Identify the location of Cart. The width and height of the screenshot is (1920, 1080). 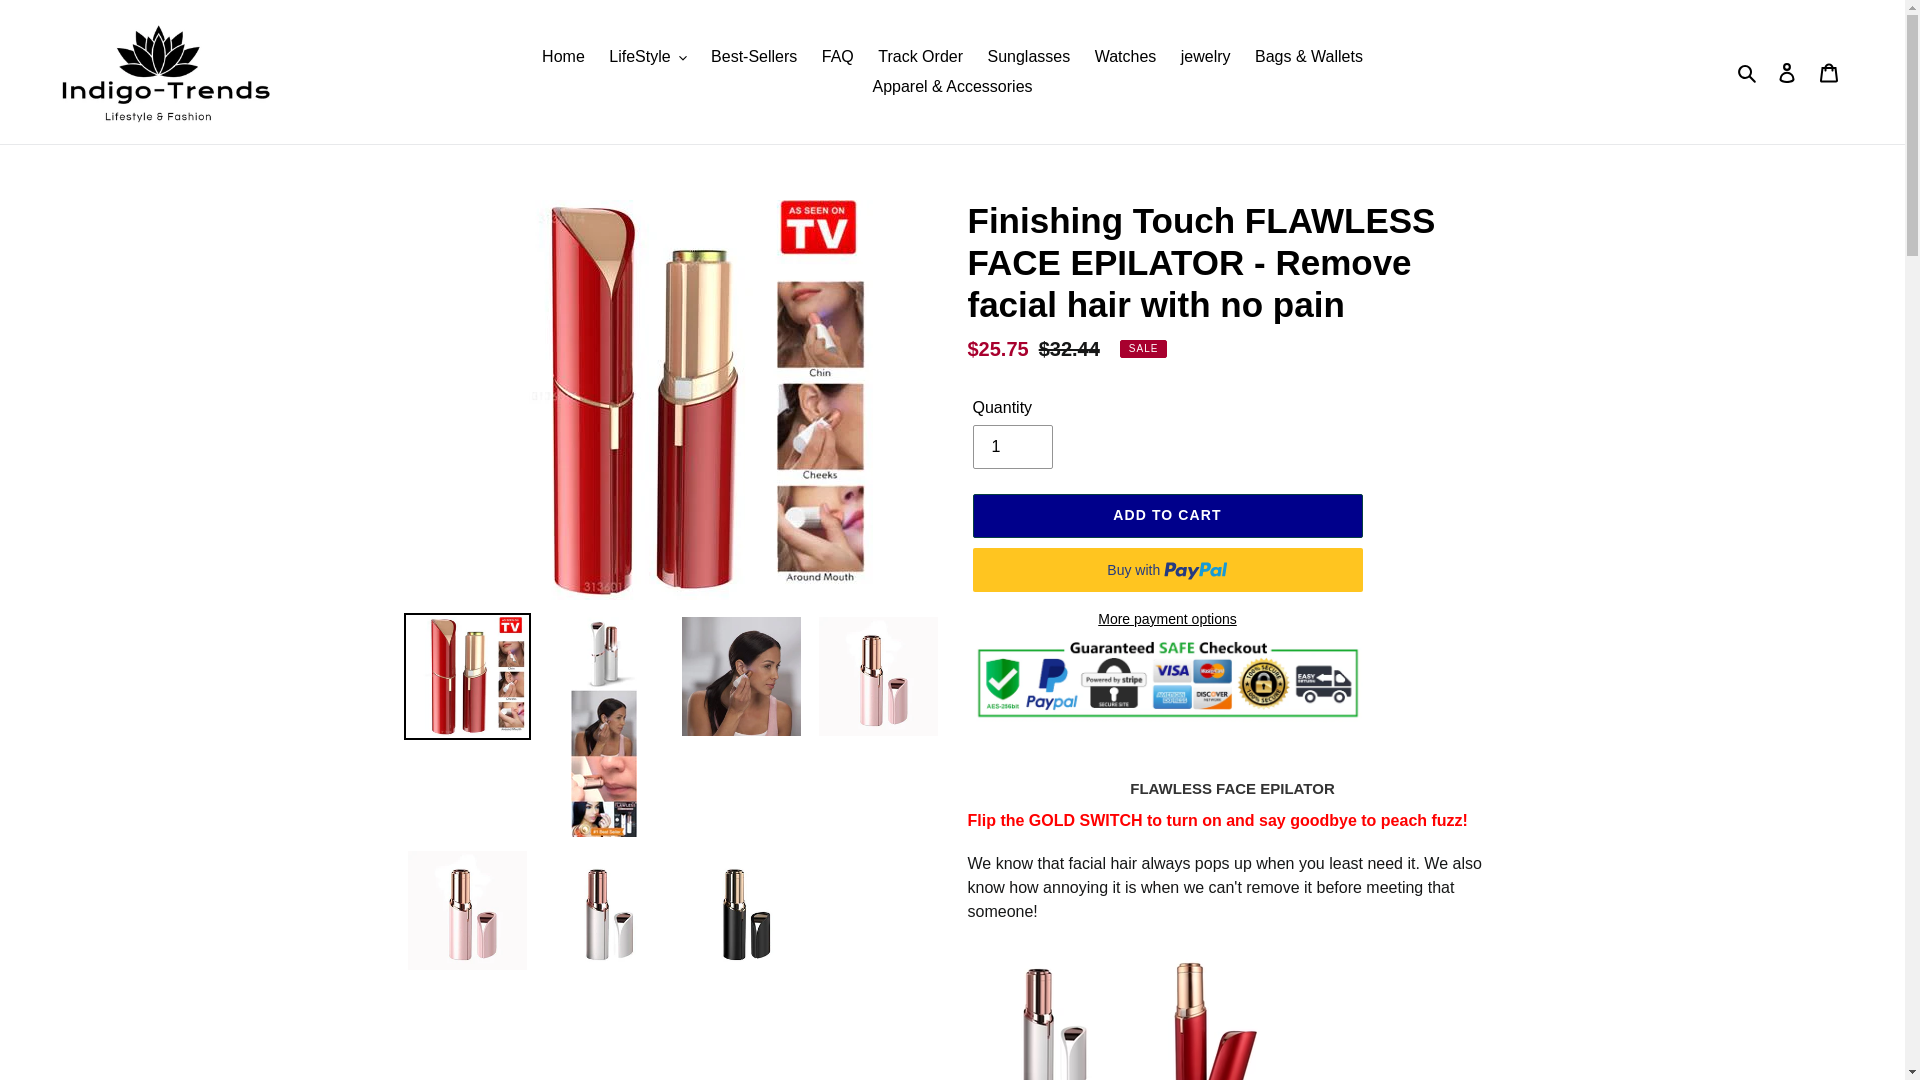
(1829, 71).